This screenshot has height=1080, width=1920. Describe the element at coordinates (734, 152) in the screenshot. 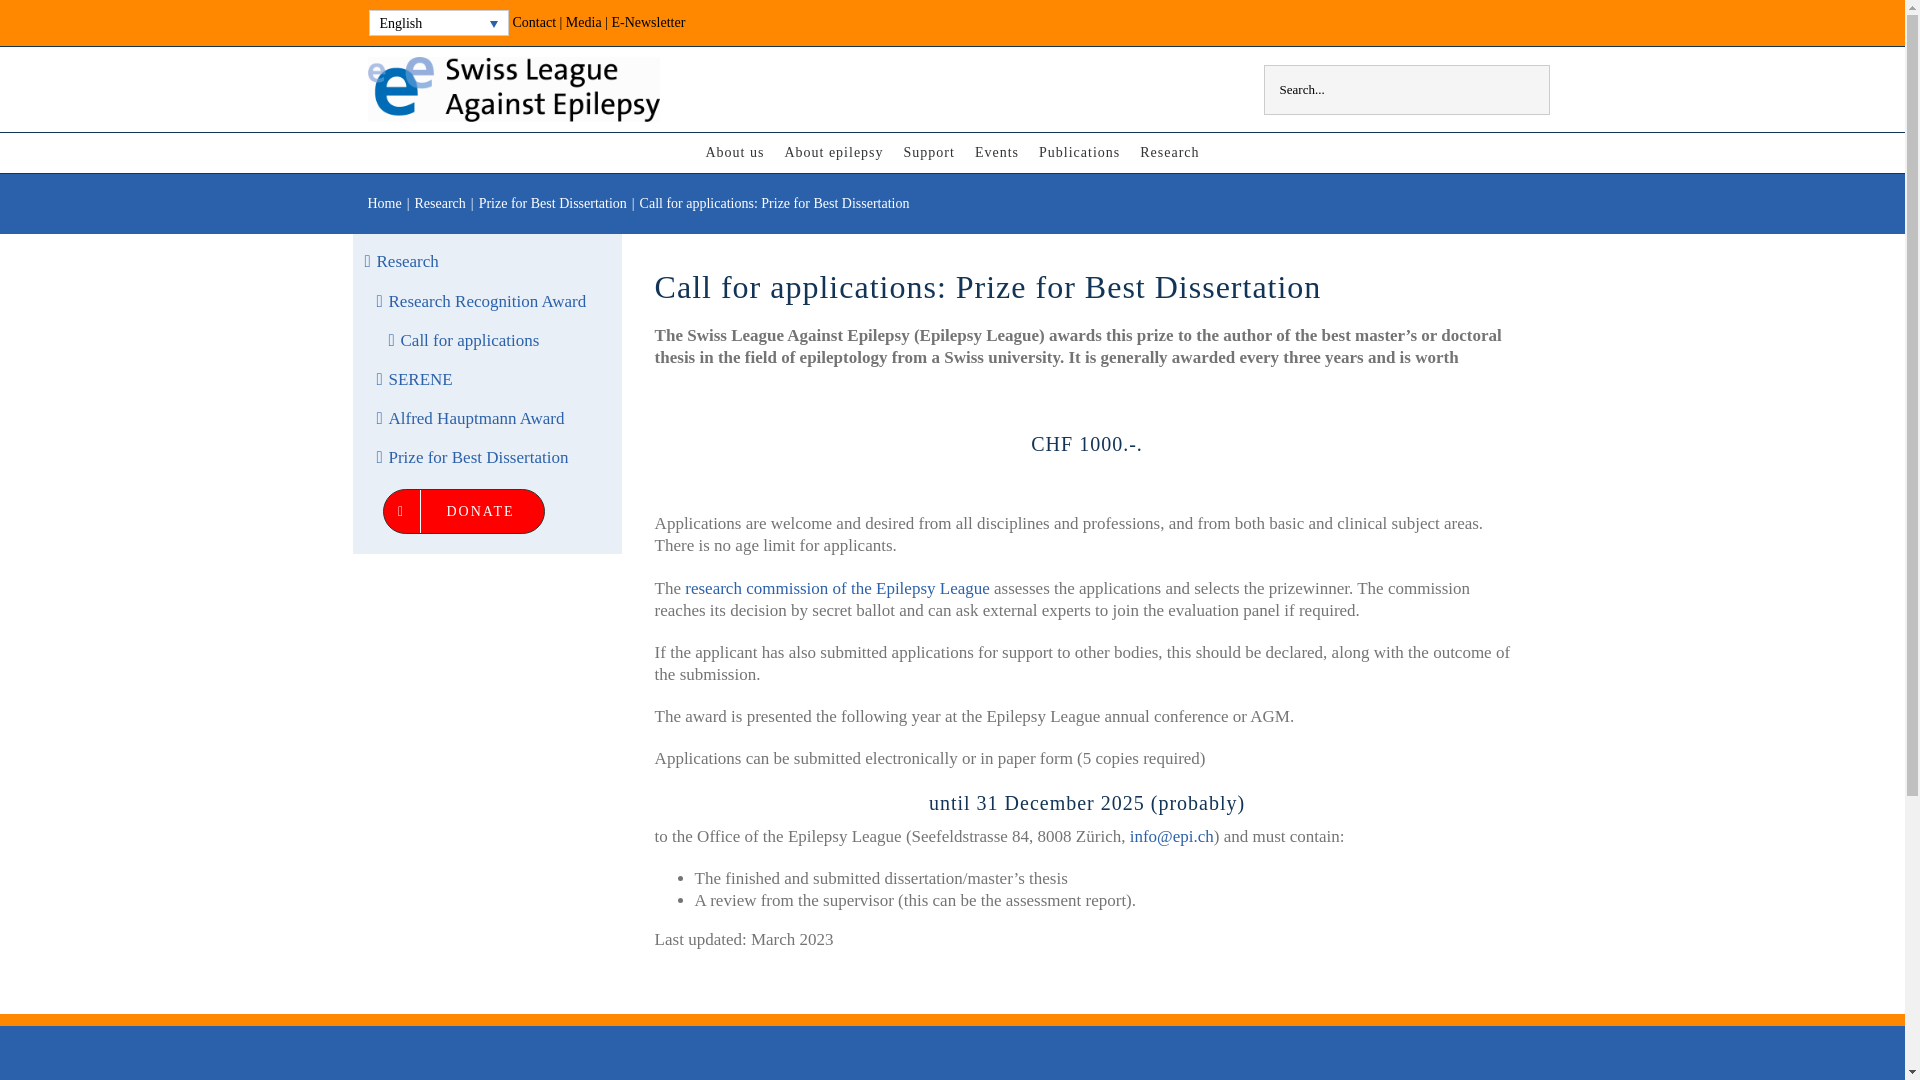

I see `About us` at that location.